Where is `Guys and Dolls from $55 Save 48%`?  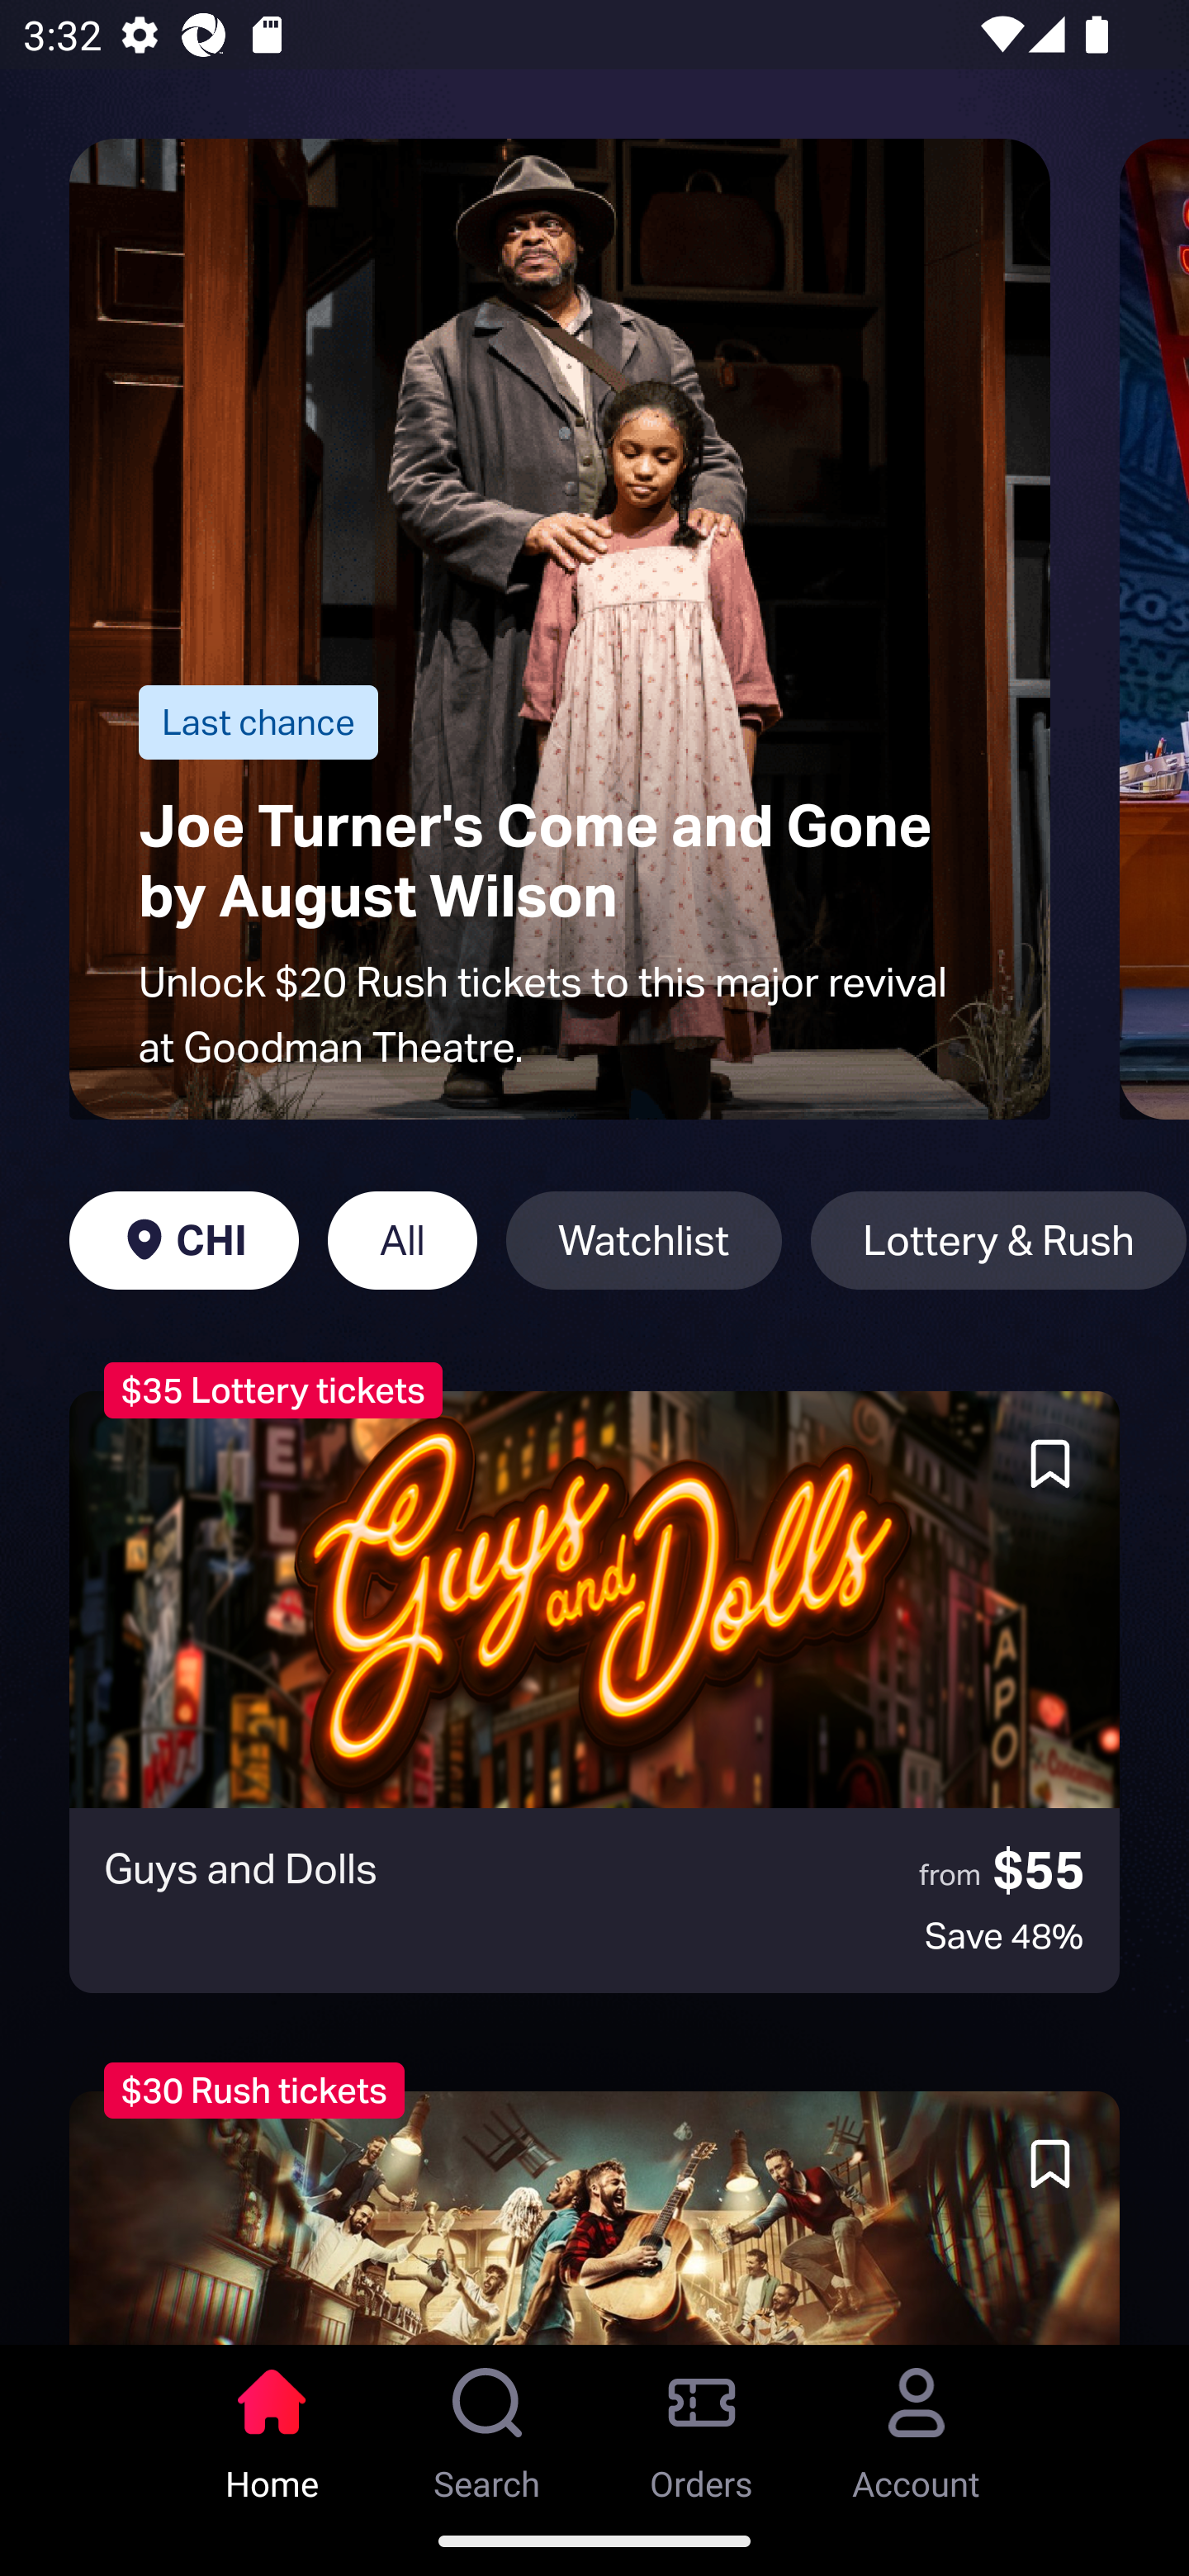 Guys and Dolls from $55 Save 48% is located at coordinates (594, 1692).